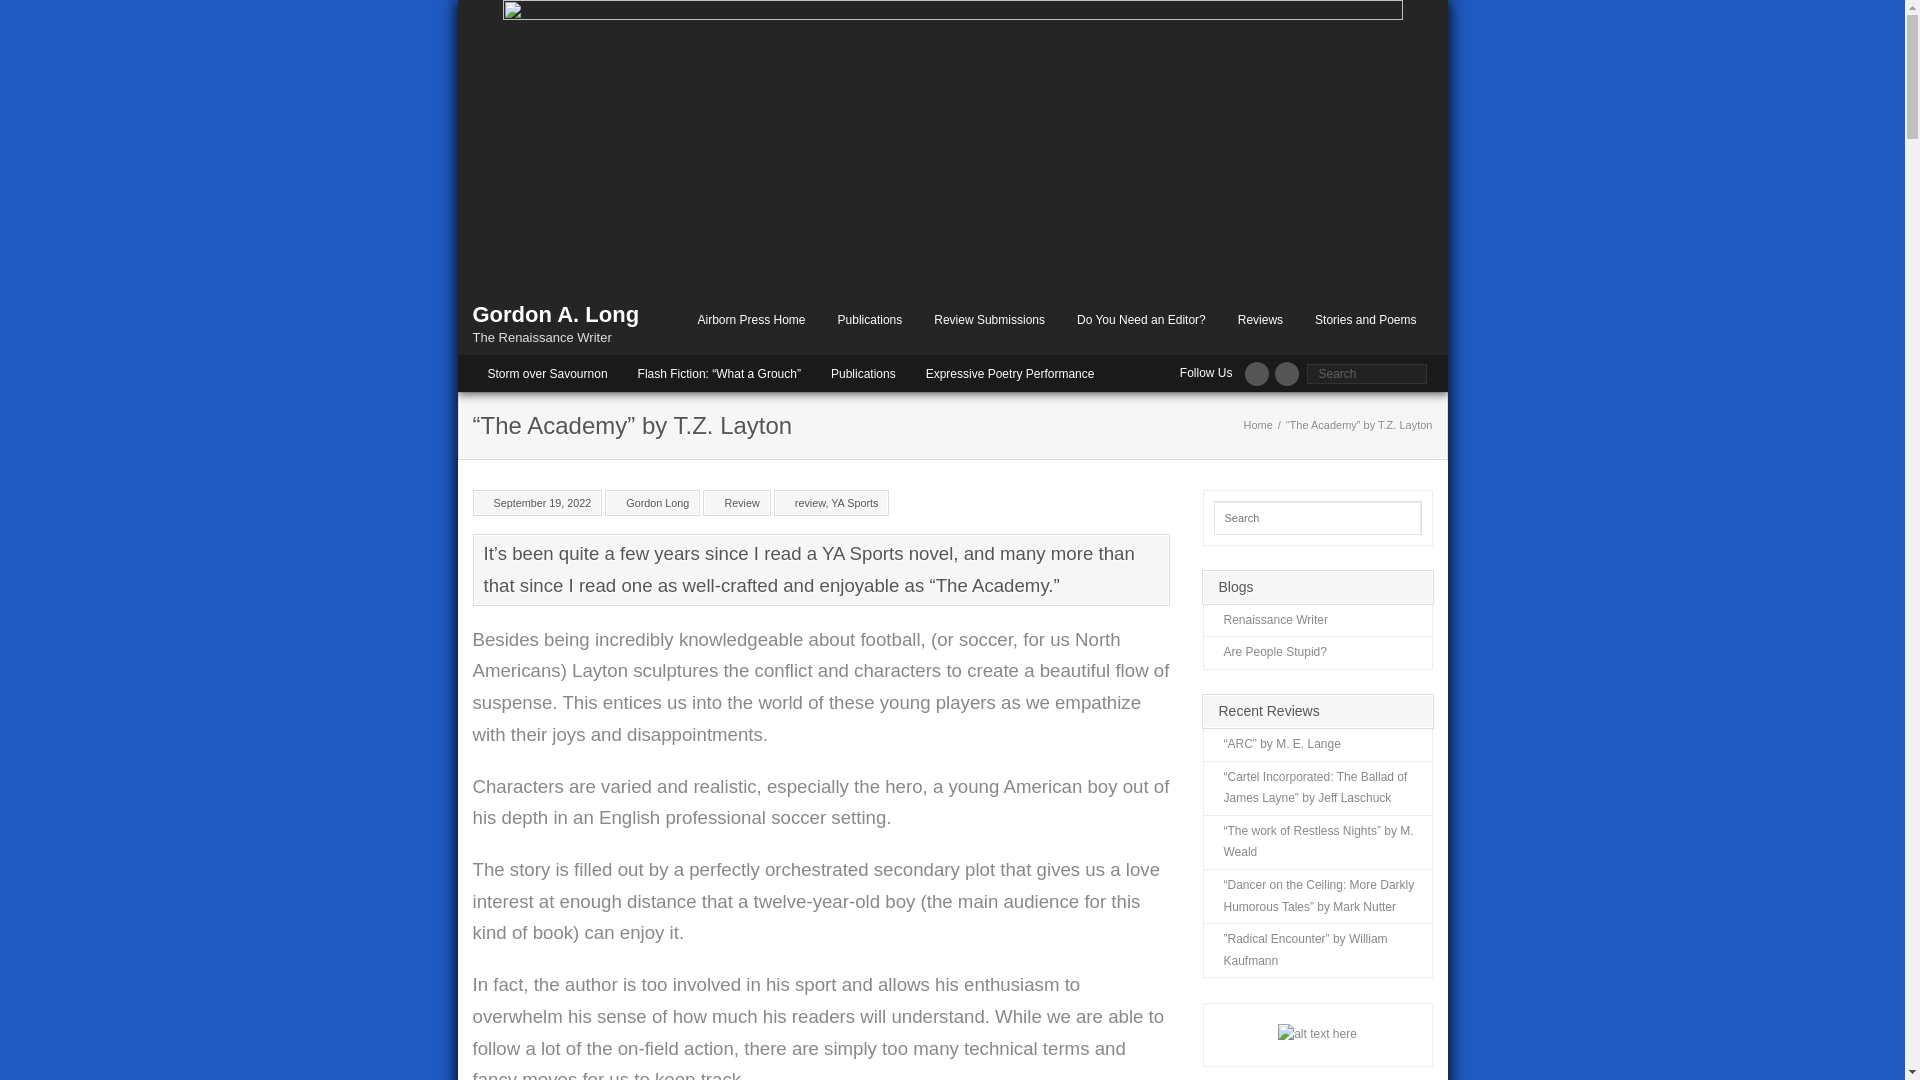 This screenshot has height=1080, width=1920. What do you see at coordinates (1366, 320) in the screenshot?
I see `Stories and Poems` at bounding box center [1366, 320].